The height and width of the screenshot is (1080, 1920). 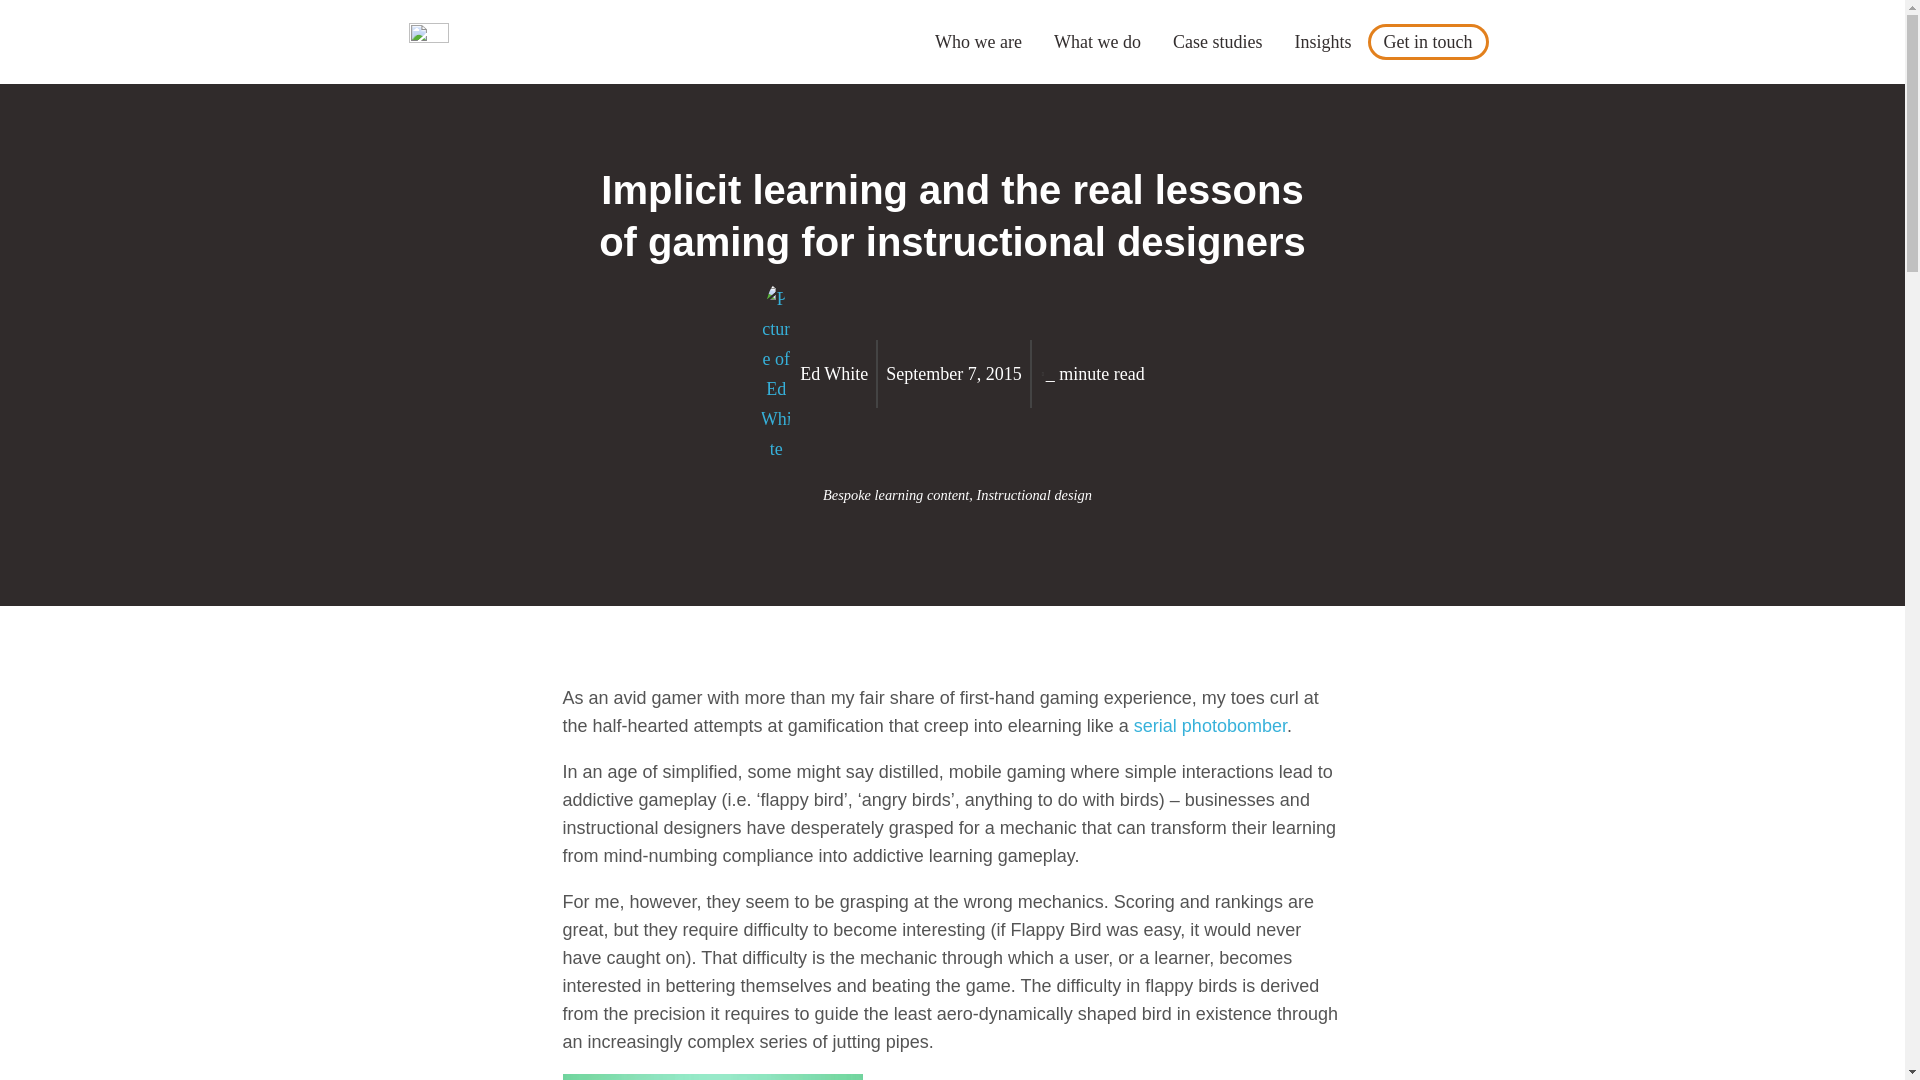 I want to click on Who we are, so click(x=978, y=42).